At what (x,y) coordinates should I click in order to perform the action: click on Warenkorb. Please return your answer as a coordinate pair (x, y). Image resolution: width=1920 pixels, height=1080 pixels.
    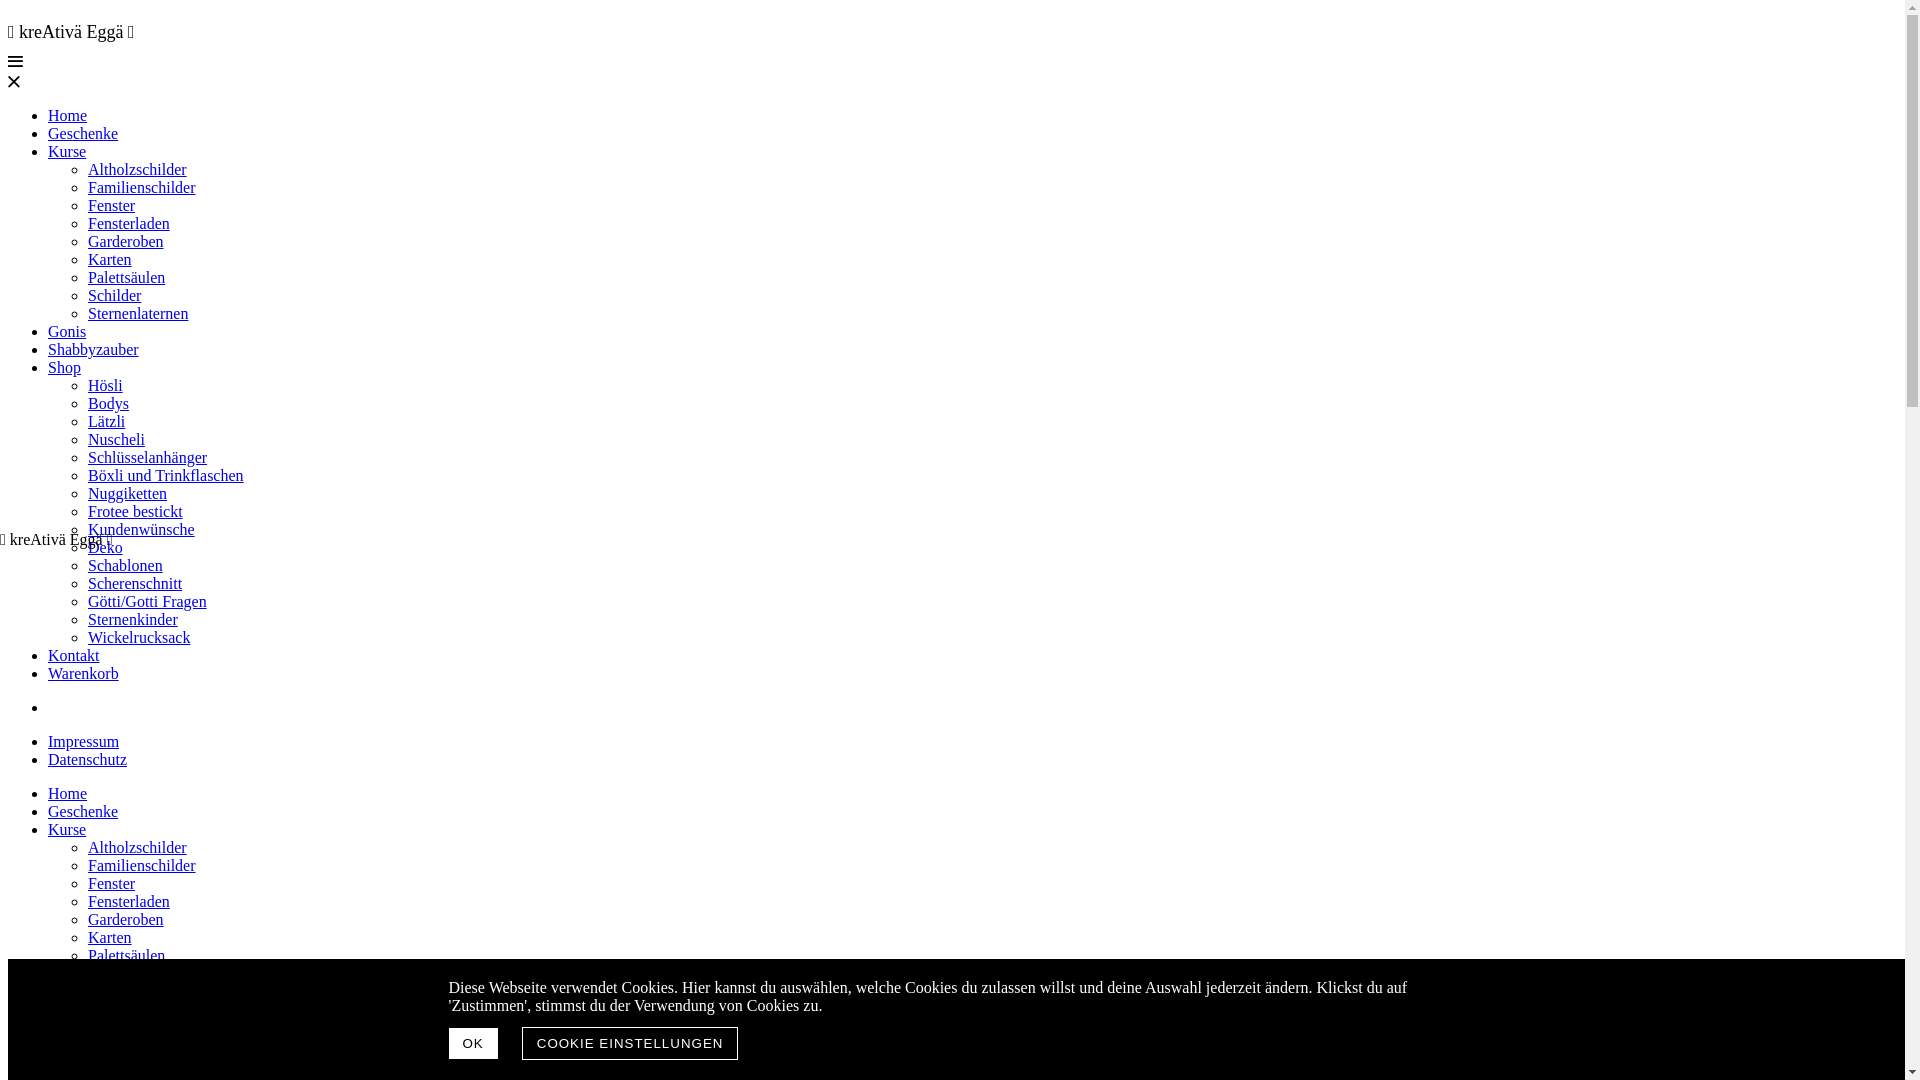
    Looking at the image, I should click on (84, 674).